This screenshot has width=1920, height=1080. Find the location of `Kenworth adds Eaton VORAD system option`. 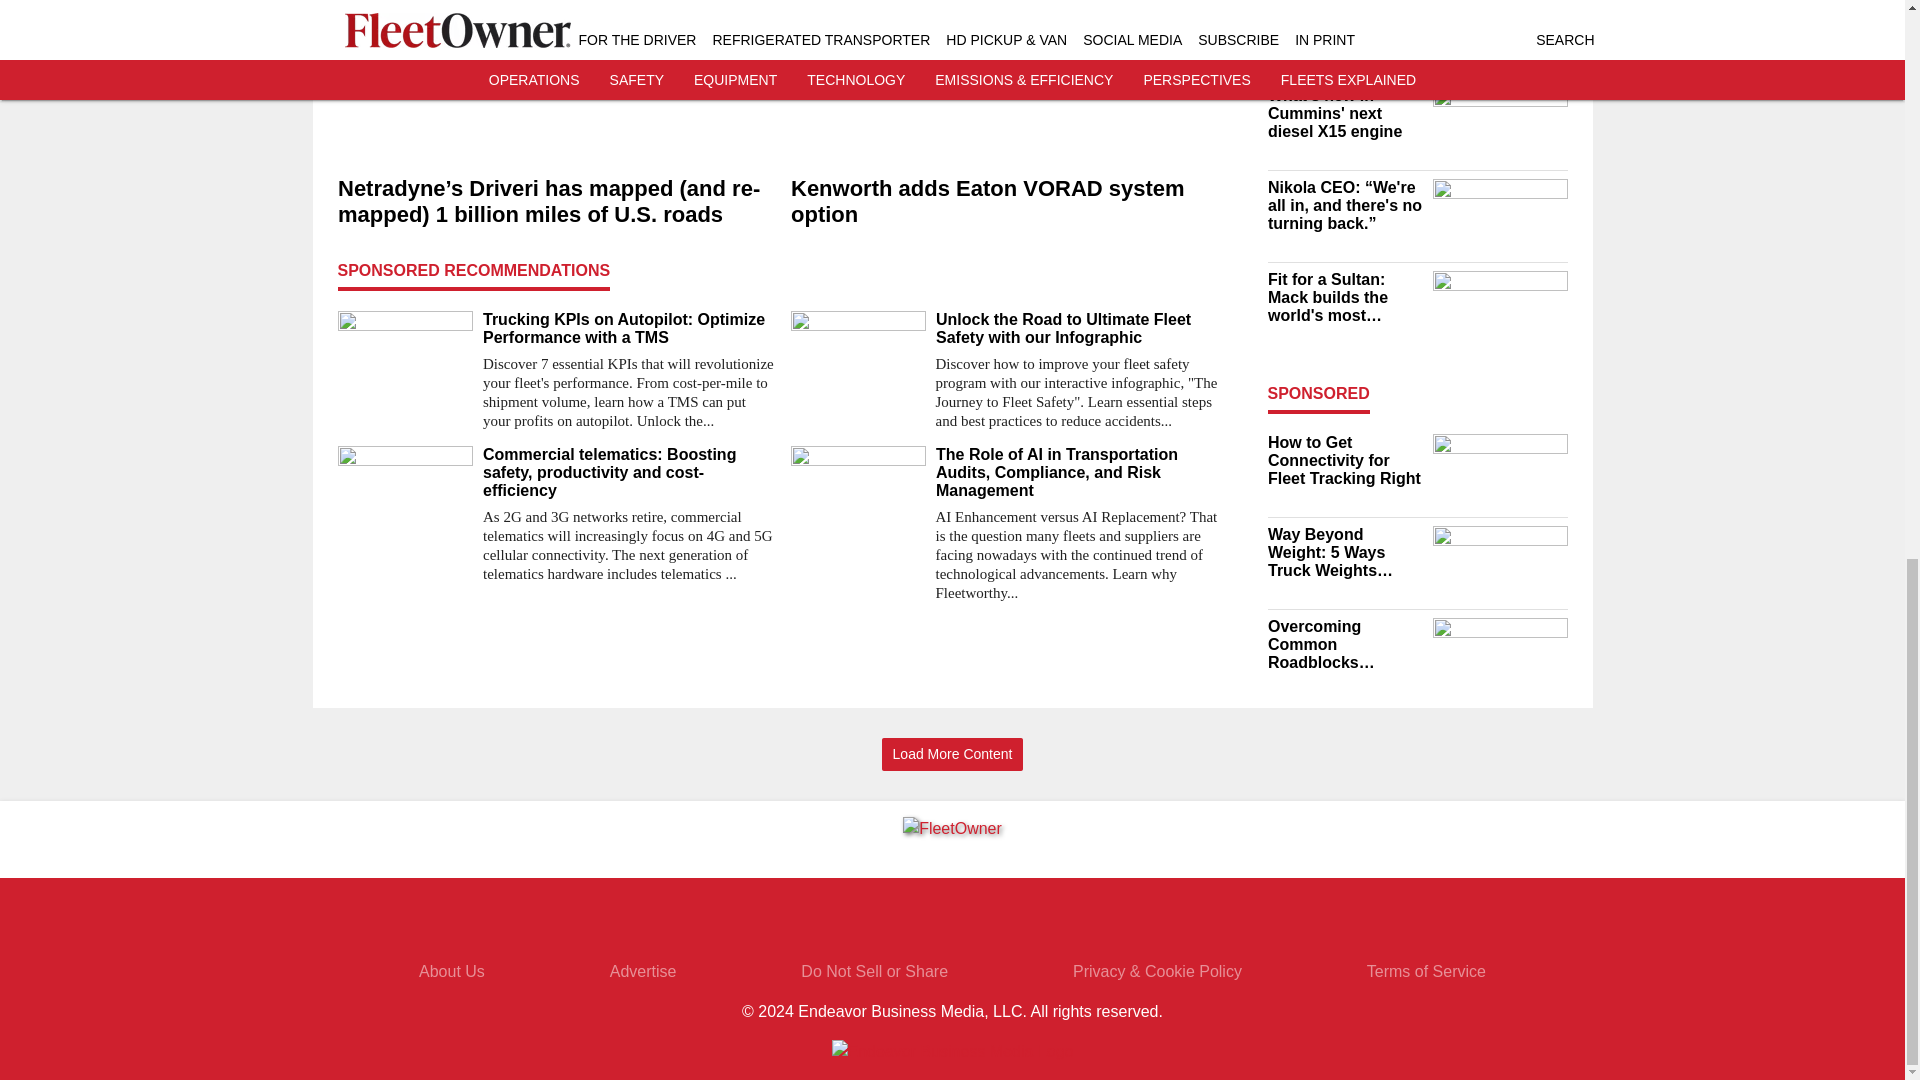

Kenworth adds Eaton VORAD system option is located at coordinates (1008, 202).